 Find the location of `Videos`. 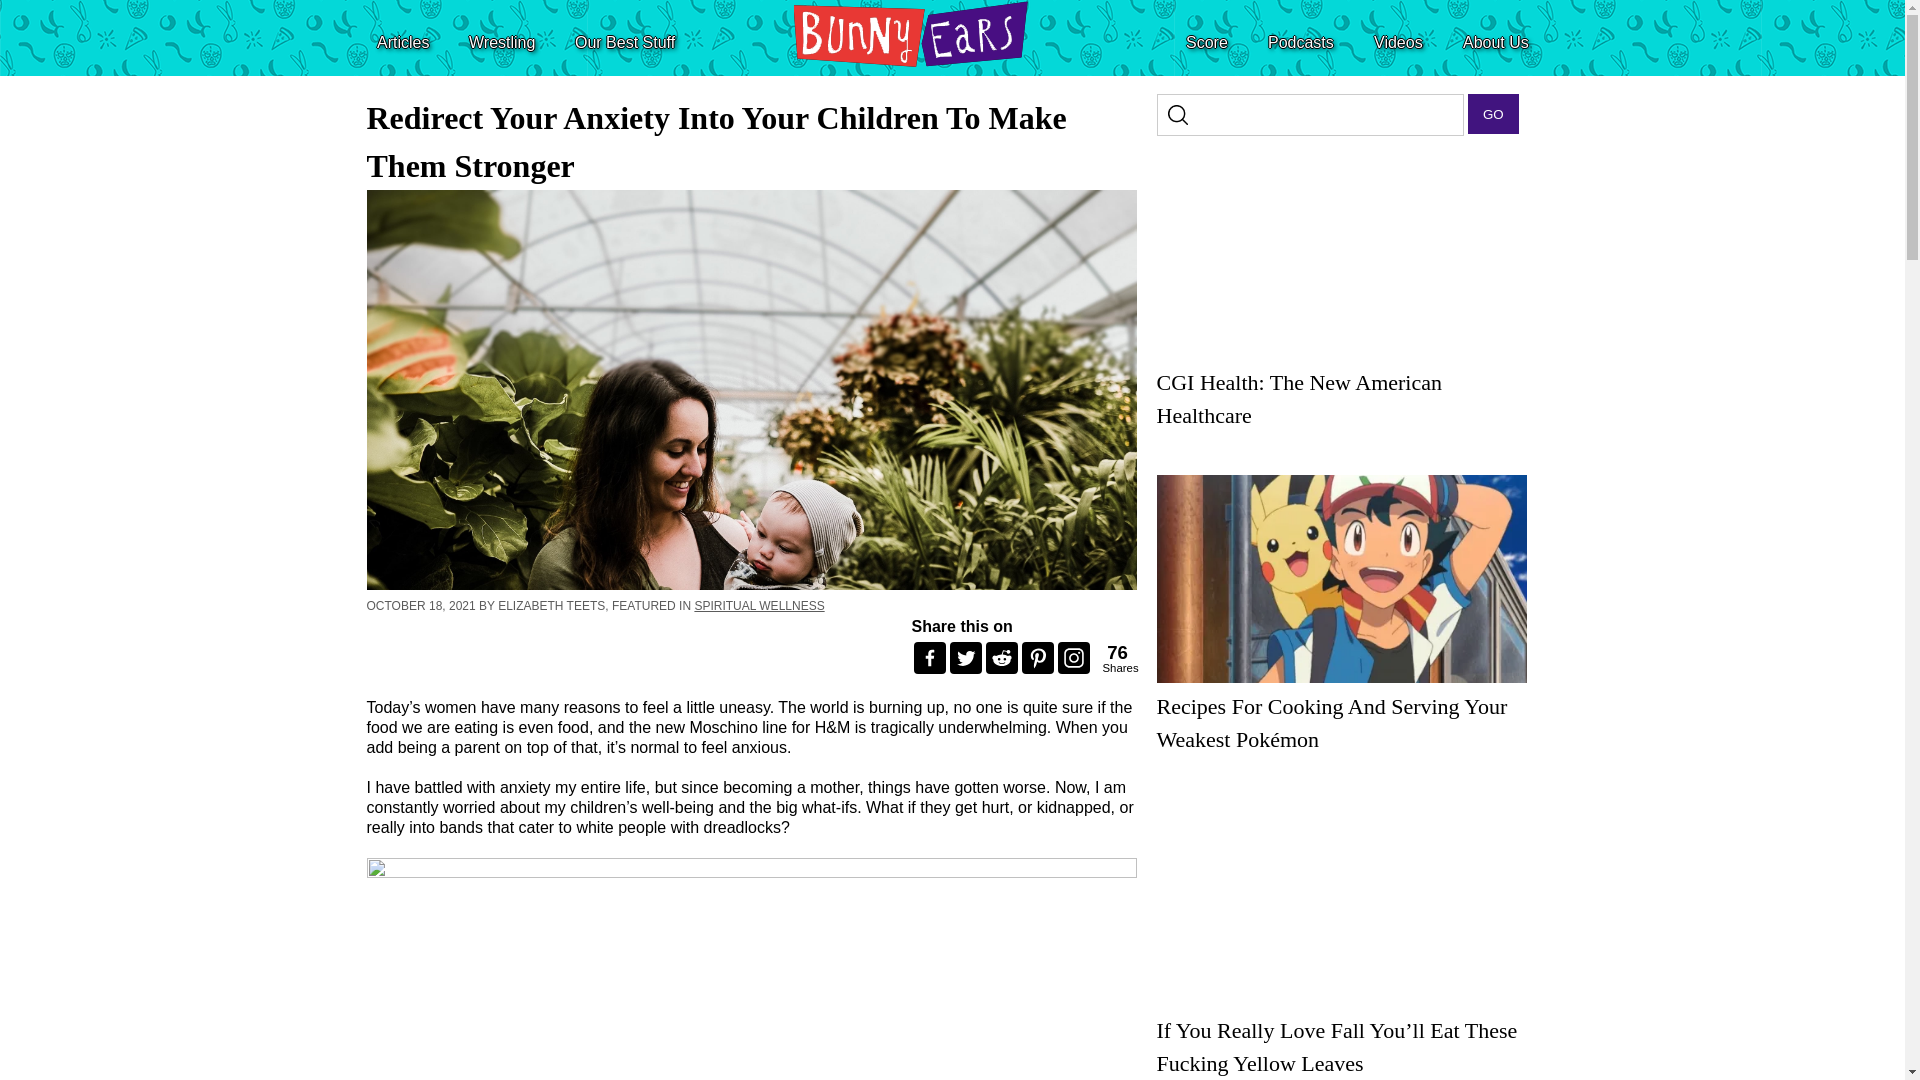

Videos is located at coordinates (1398, 42).